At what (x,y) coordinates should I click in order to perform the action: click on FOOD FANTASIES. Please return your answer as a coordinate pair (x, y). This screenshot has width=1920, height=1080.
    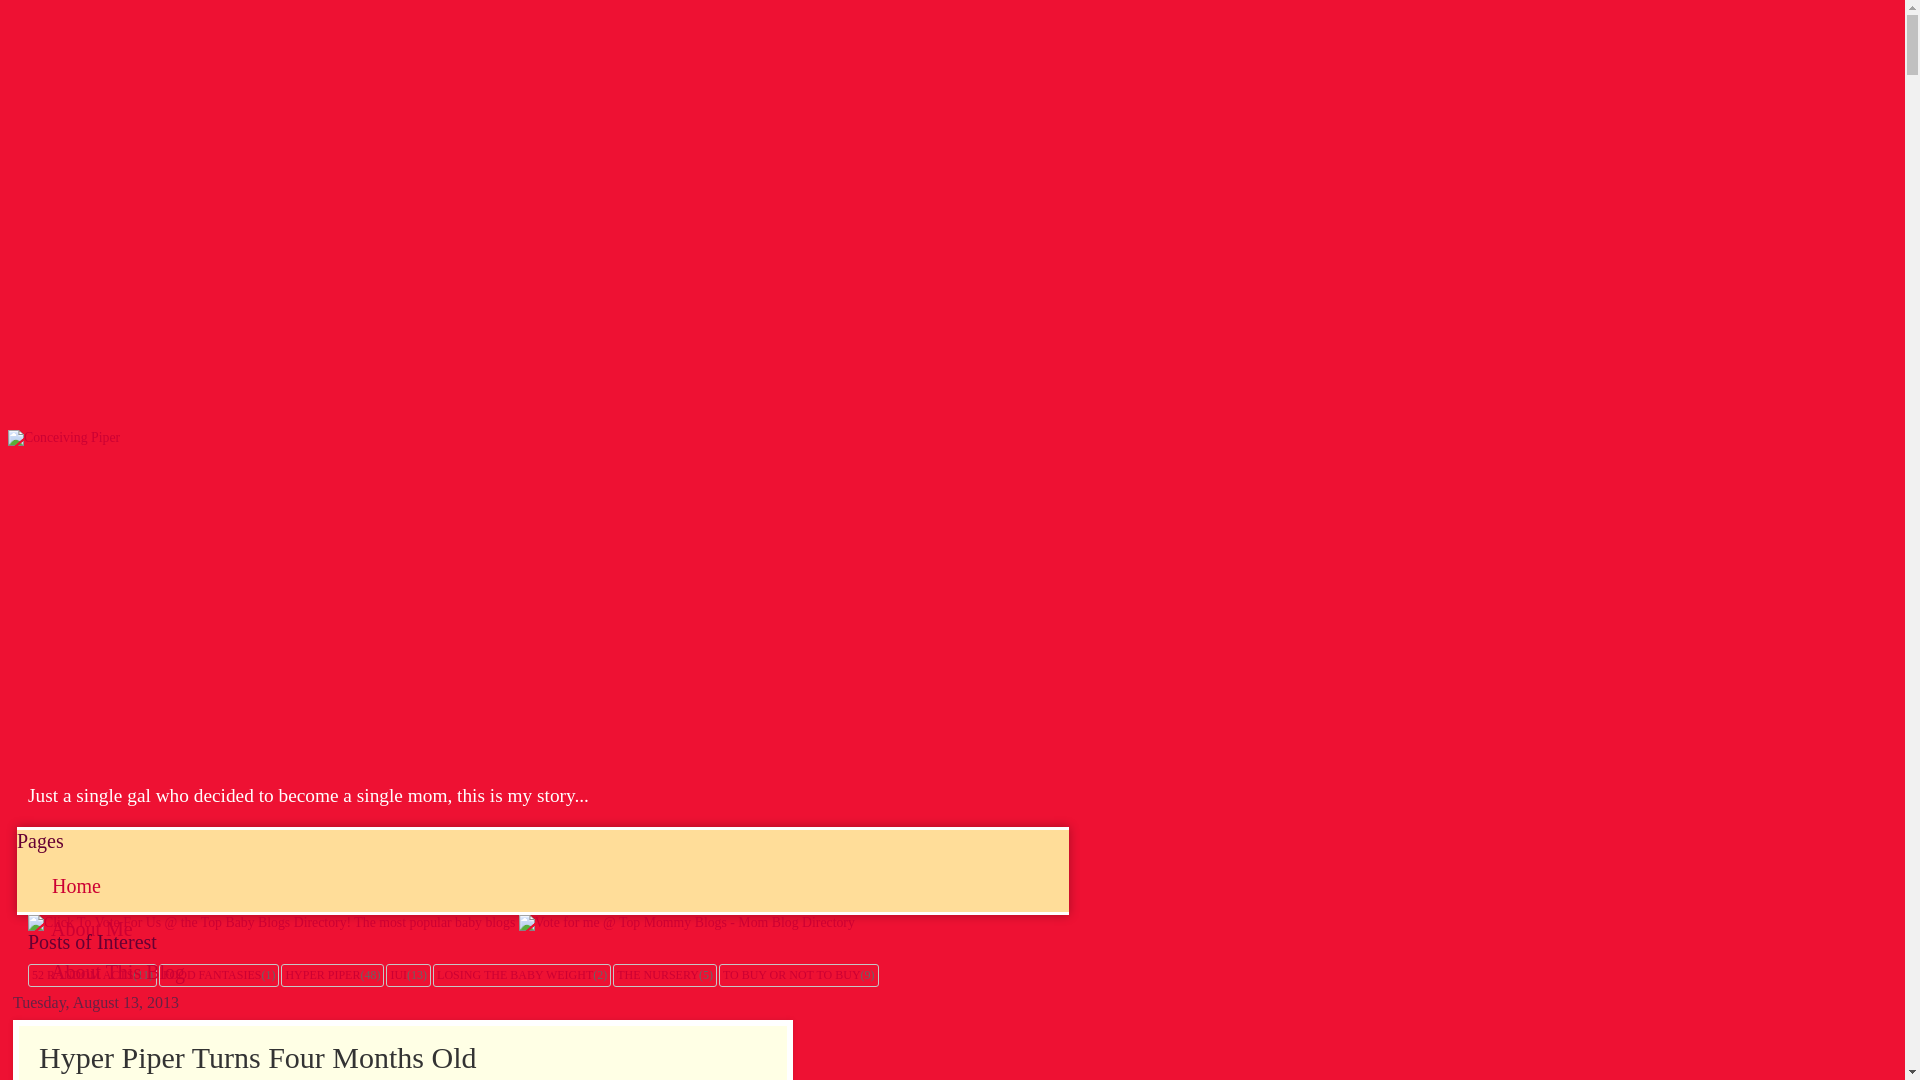
    Looking at the image, I should click on (212, 974).